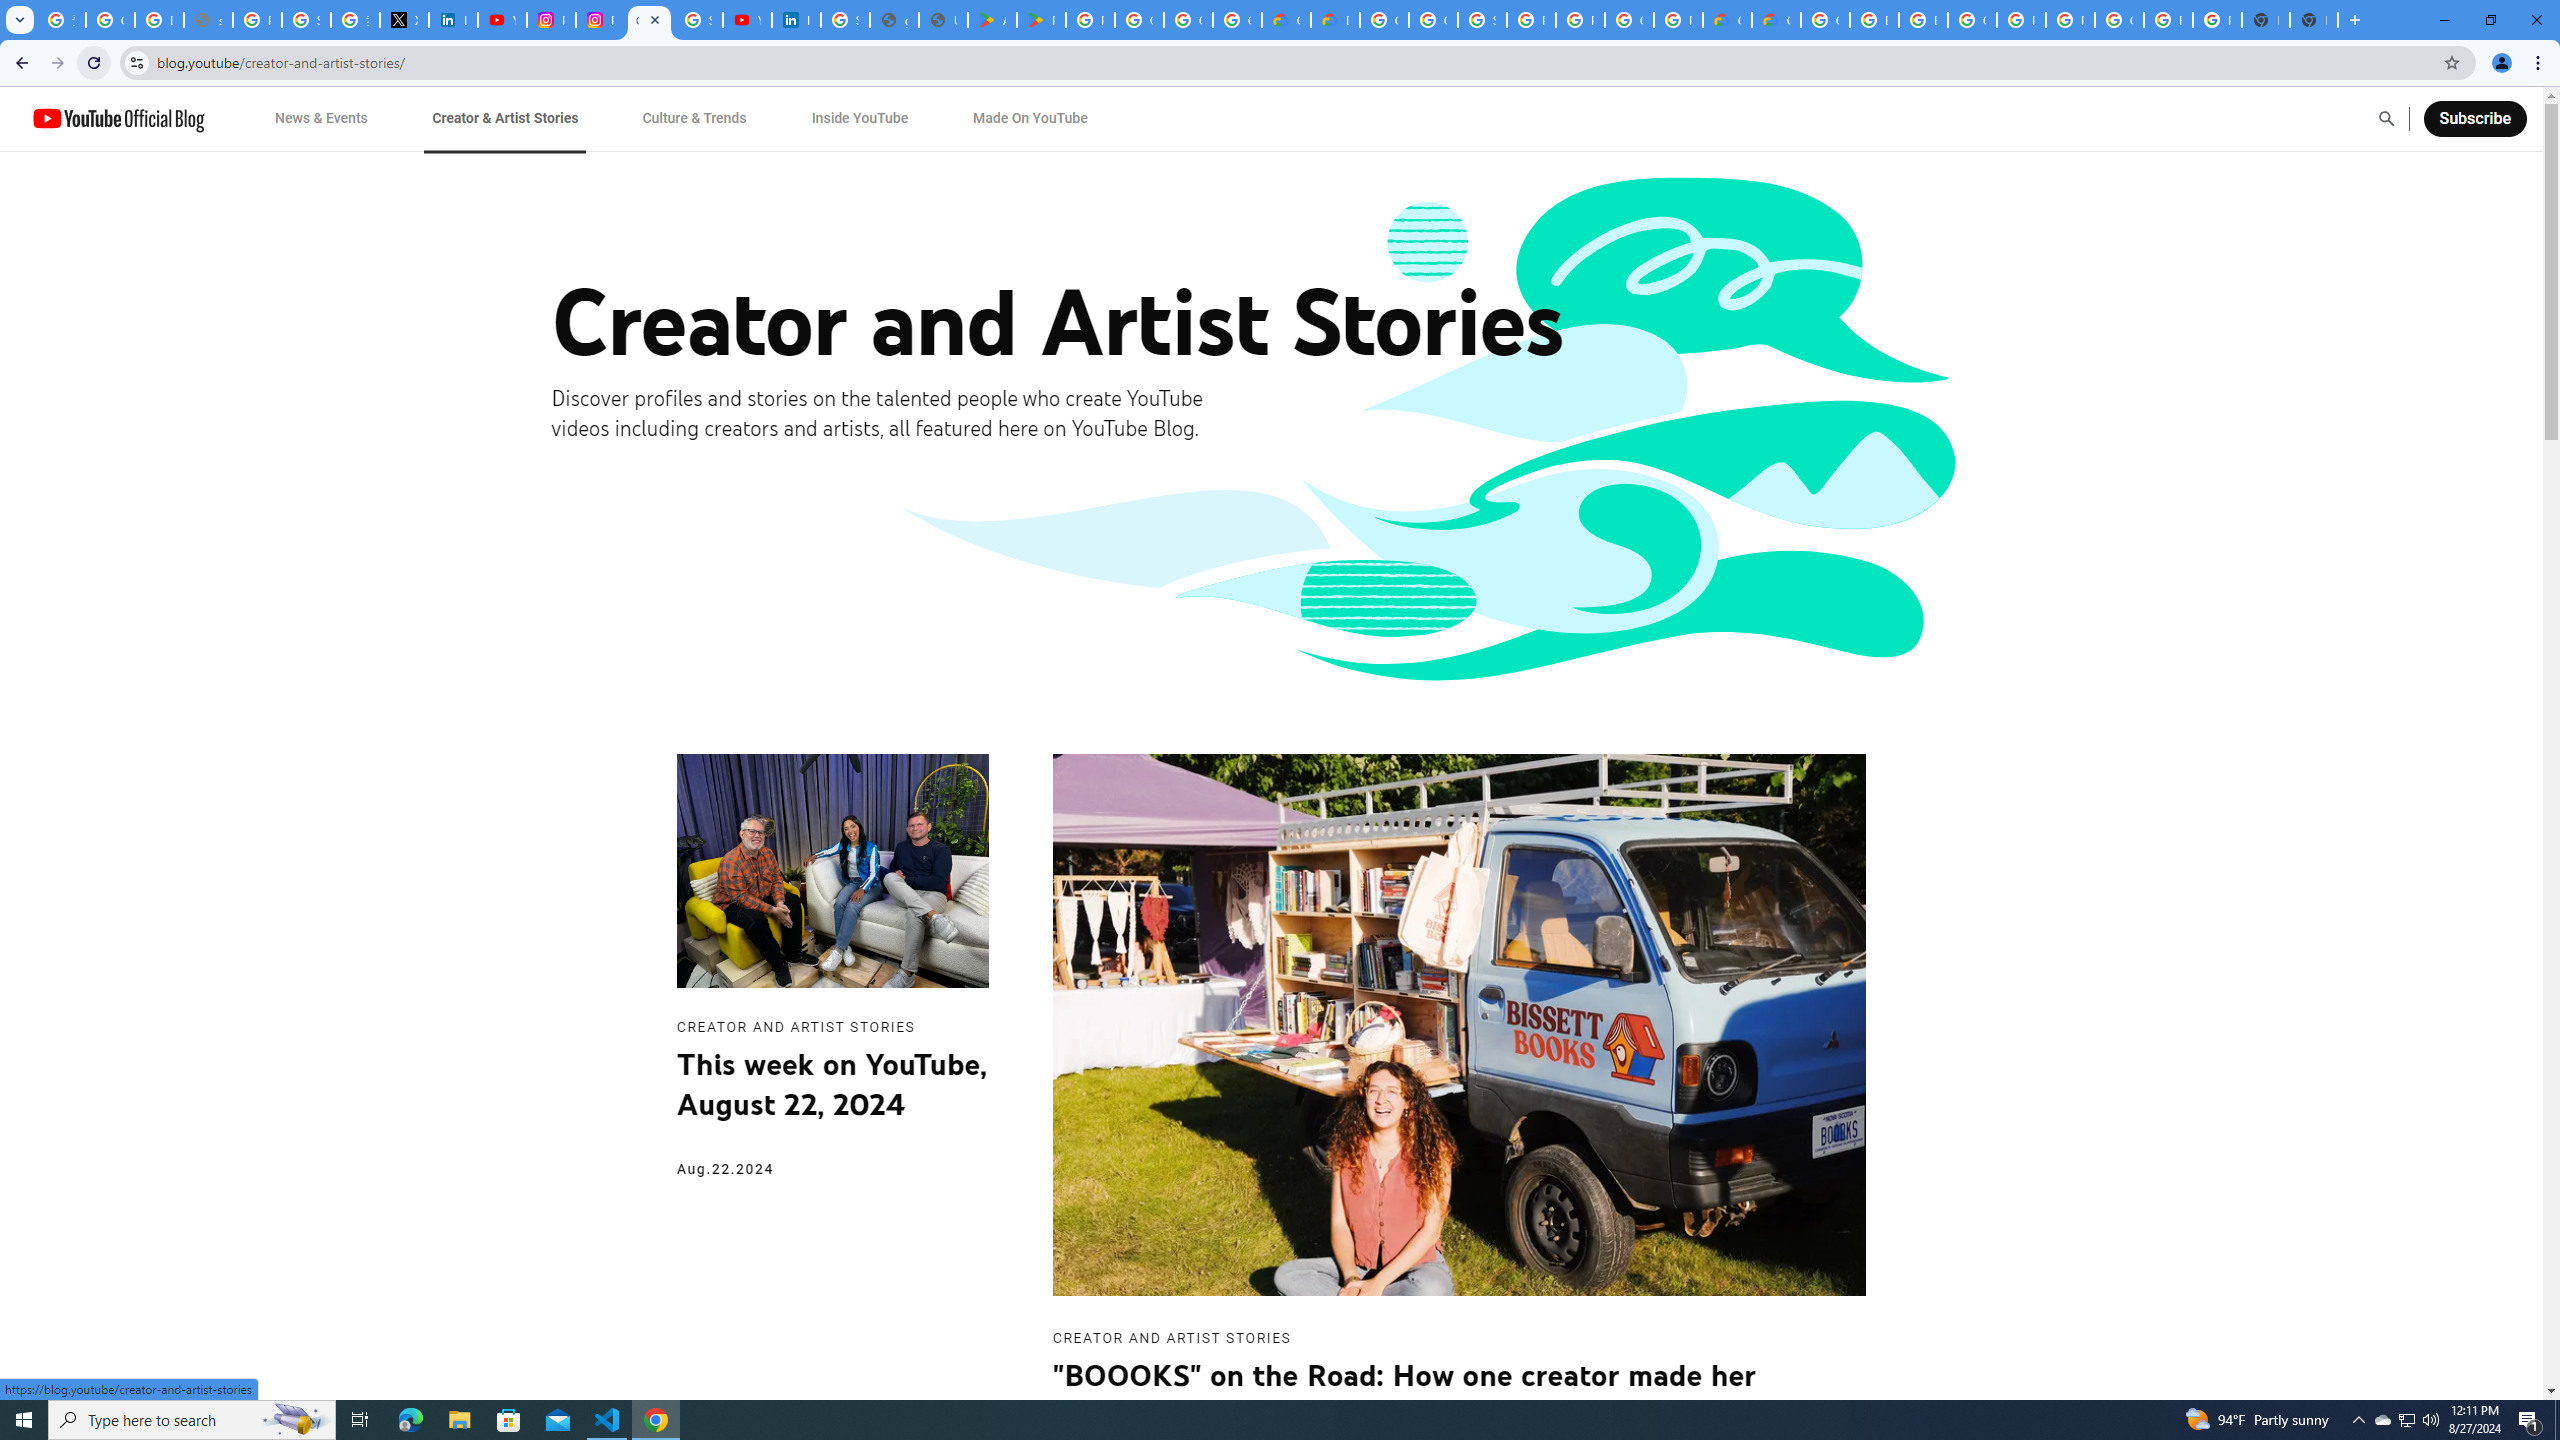 The height and width of the screenshot is (1440, 2560). I want to click on google_privacy_policy_en.pdf, so click(893, 20).